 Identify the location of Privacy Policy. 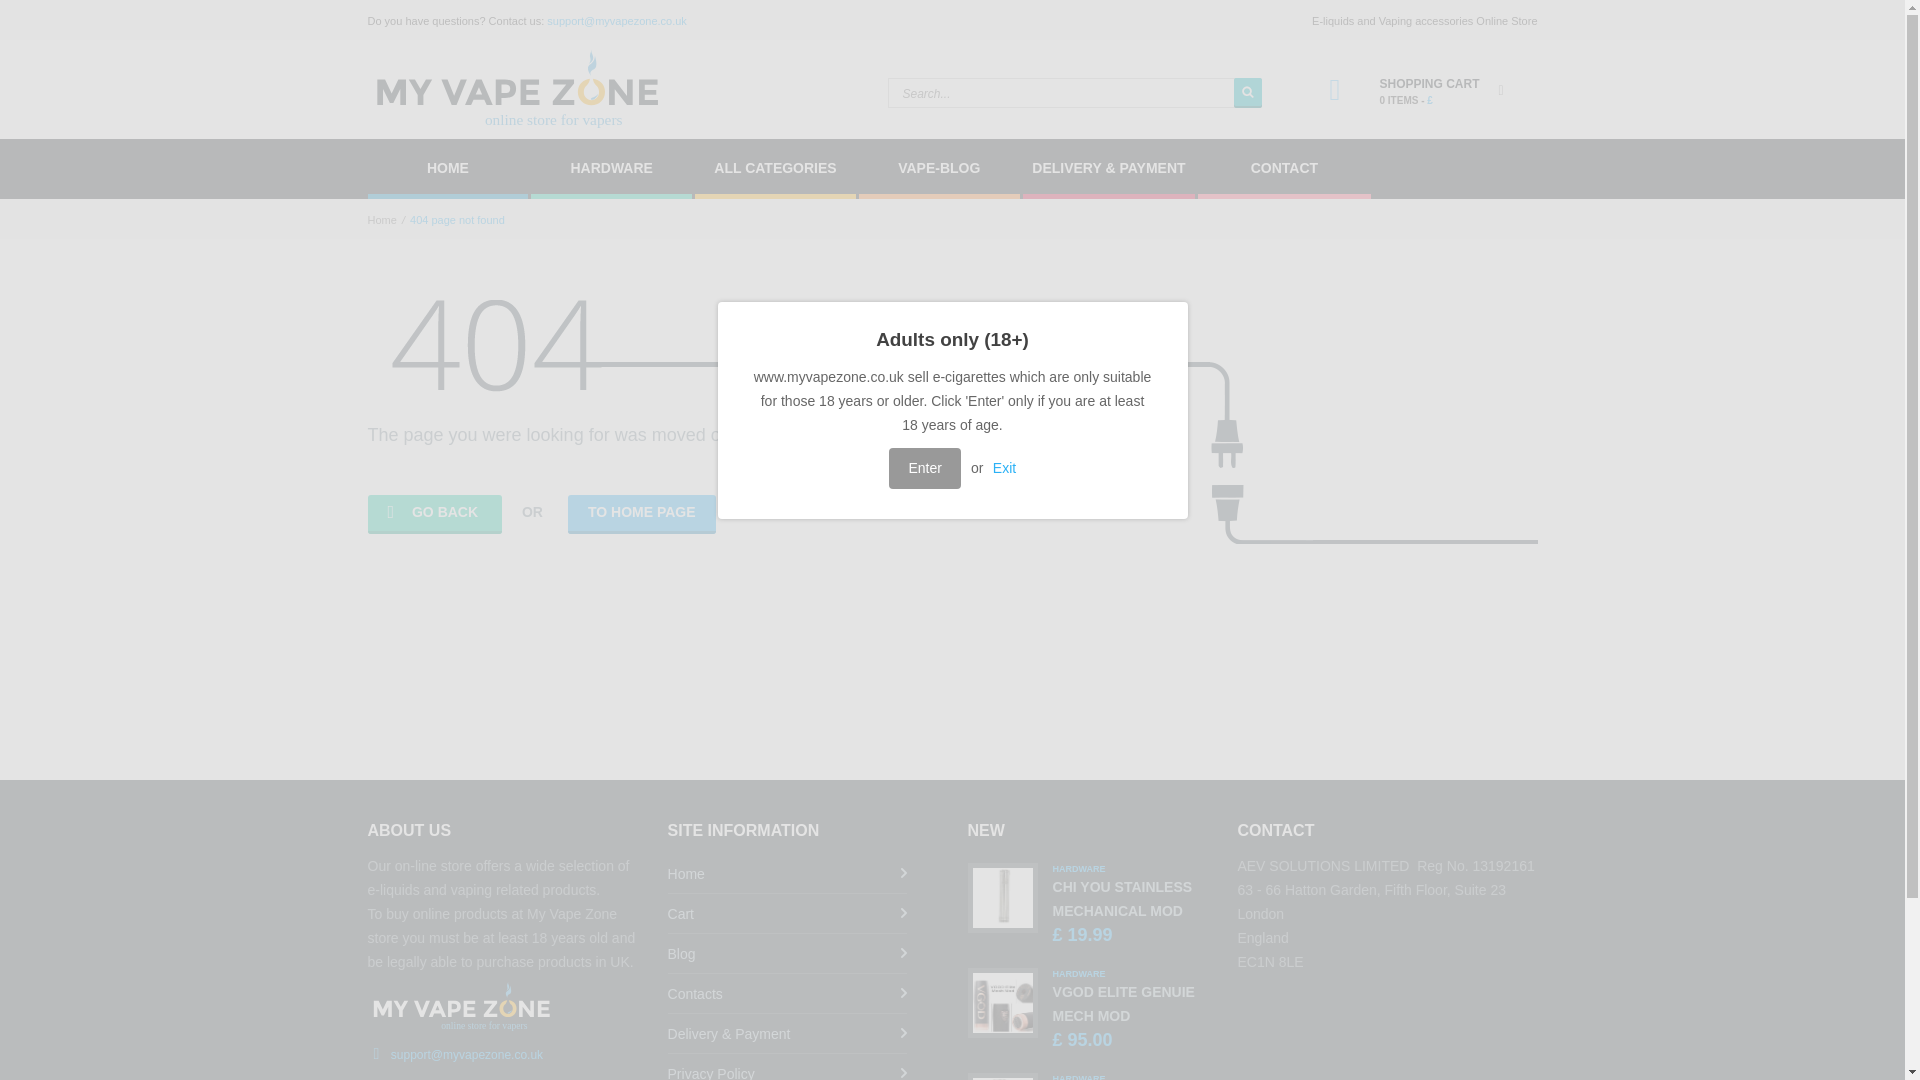
(788, 1067).